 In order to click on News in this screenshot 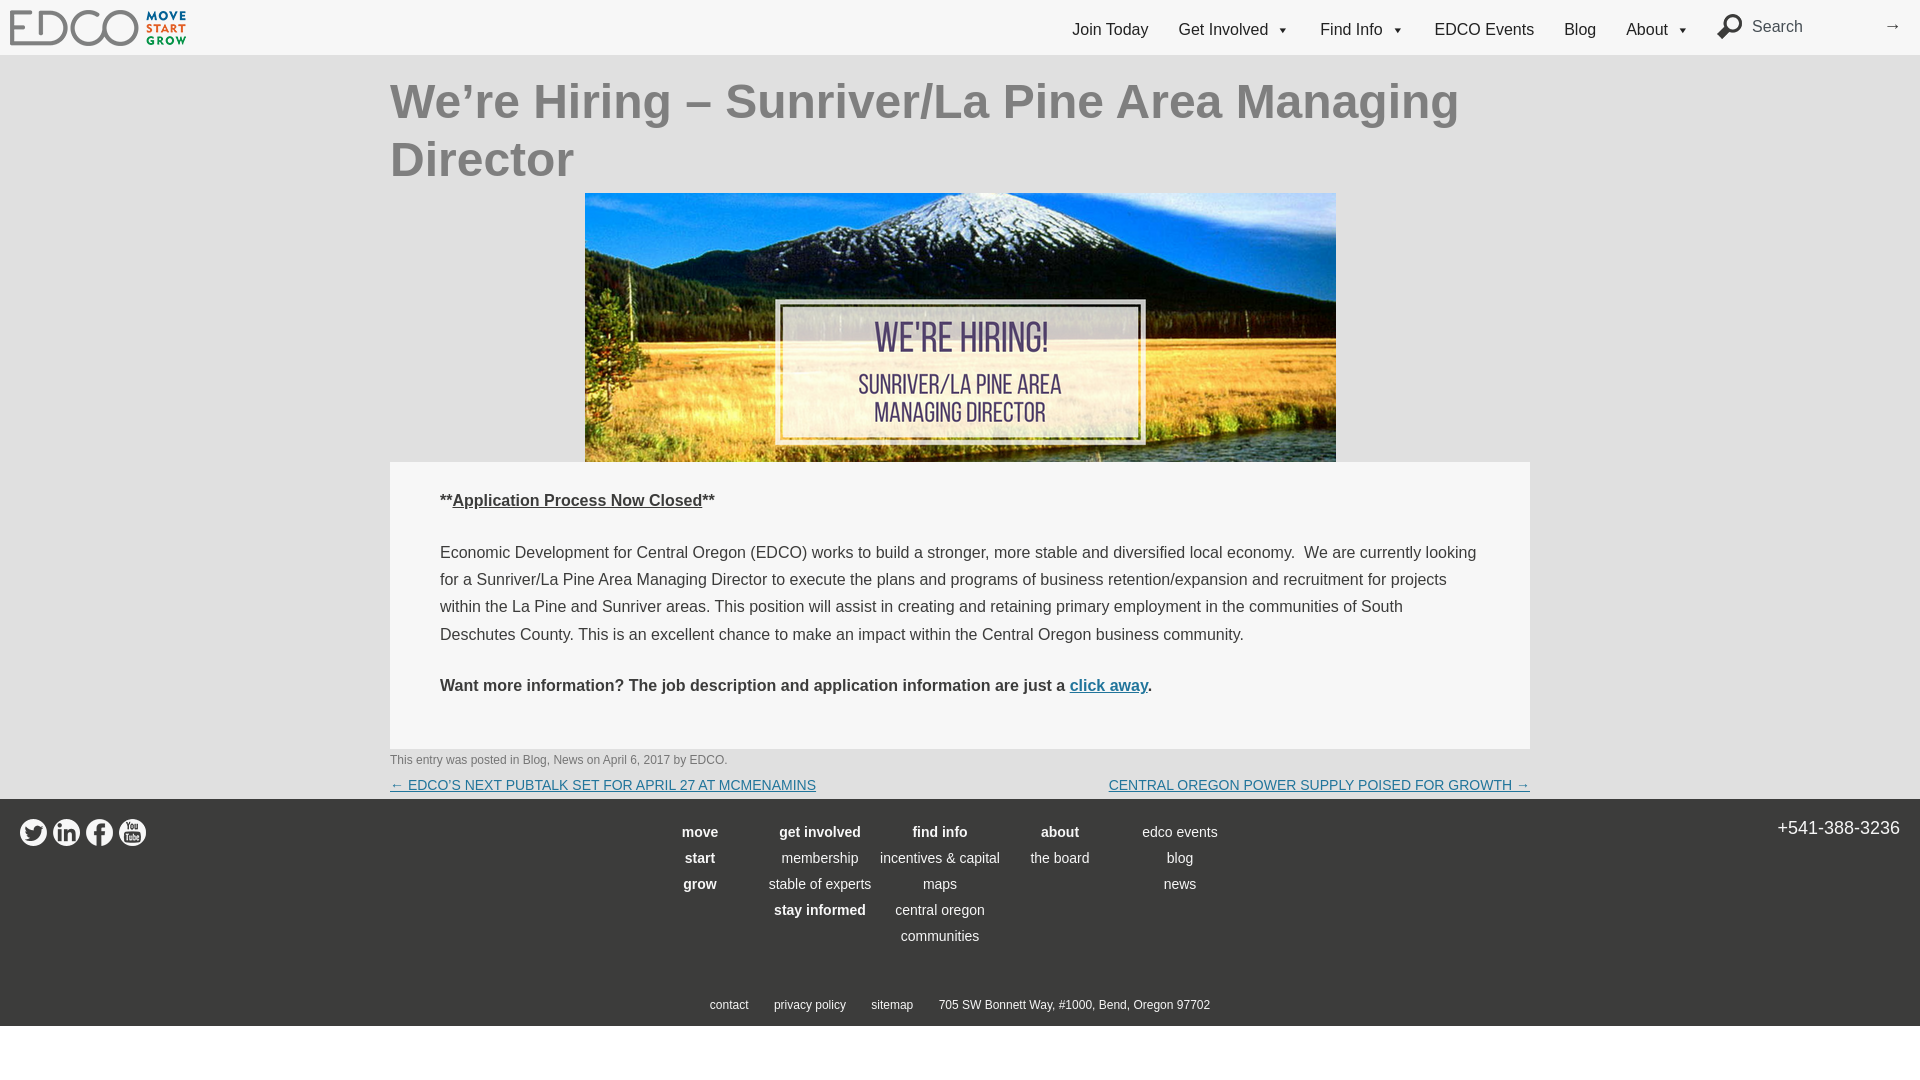, I will do `click(568, 759)`.